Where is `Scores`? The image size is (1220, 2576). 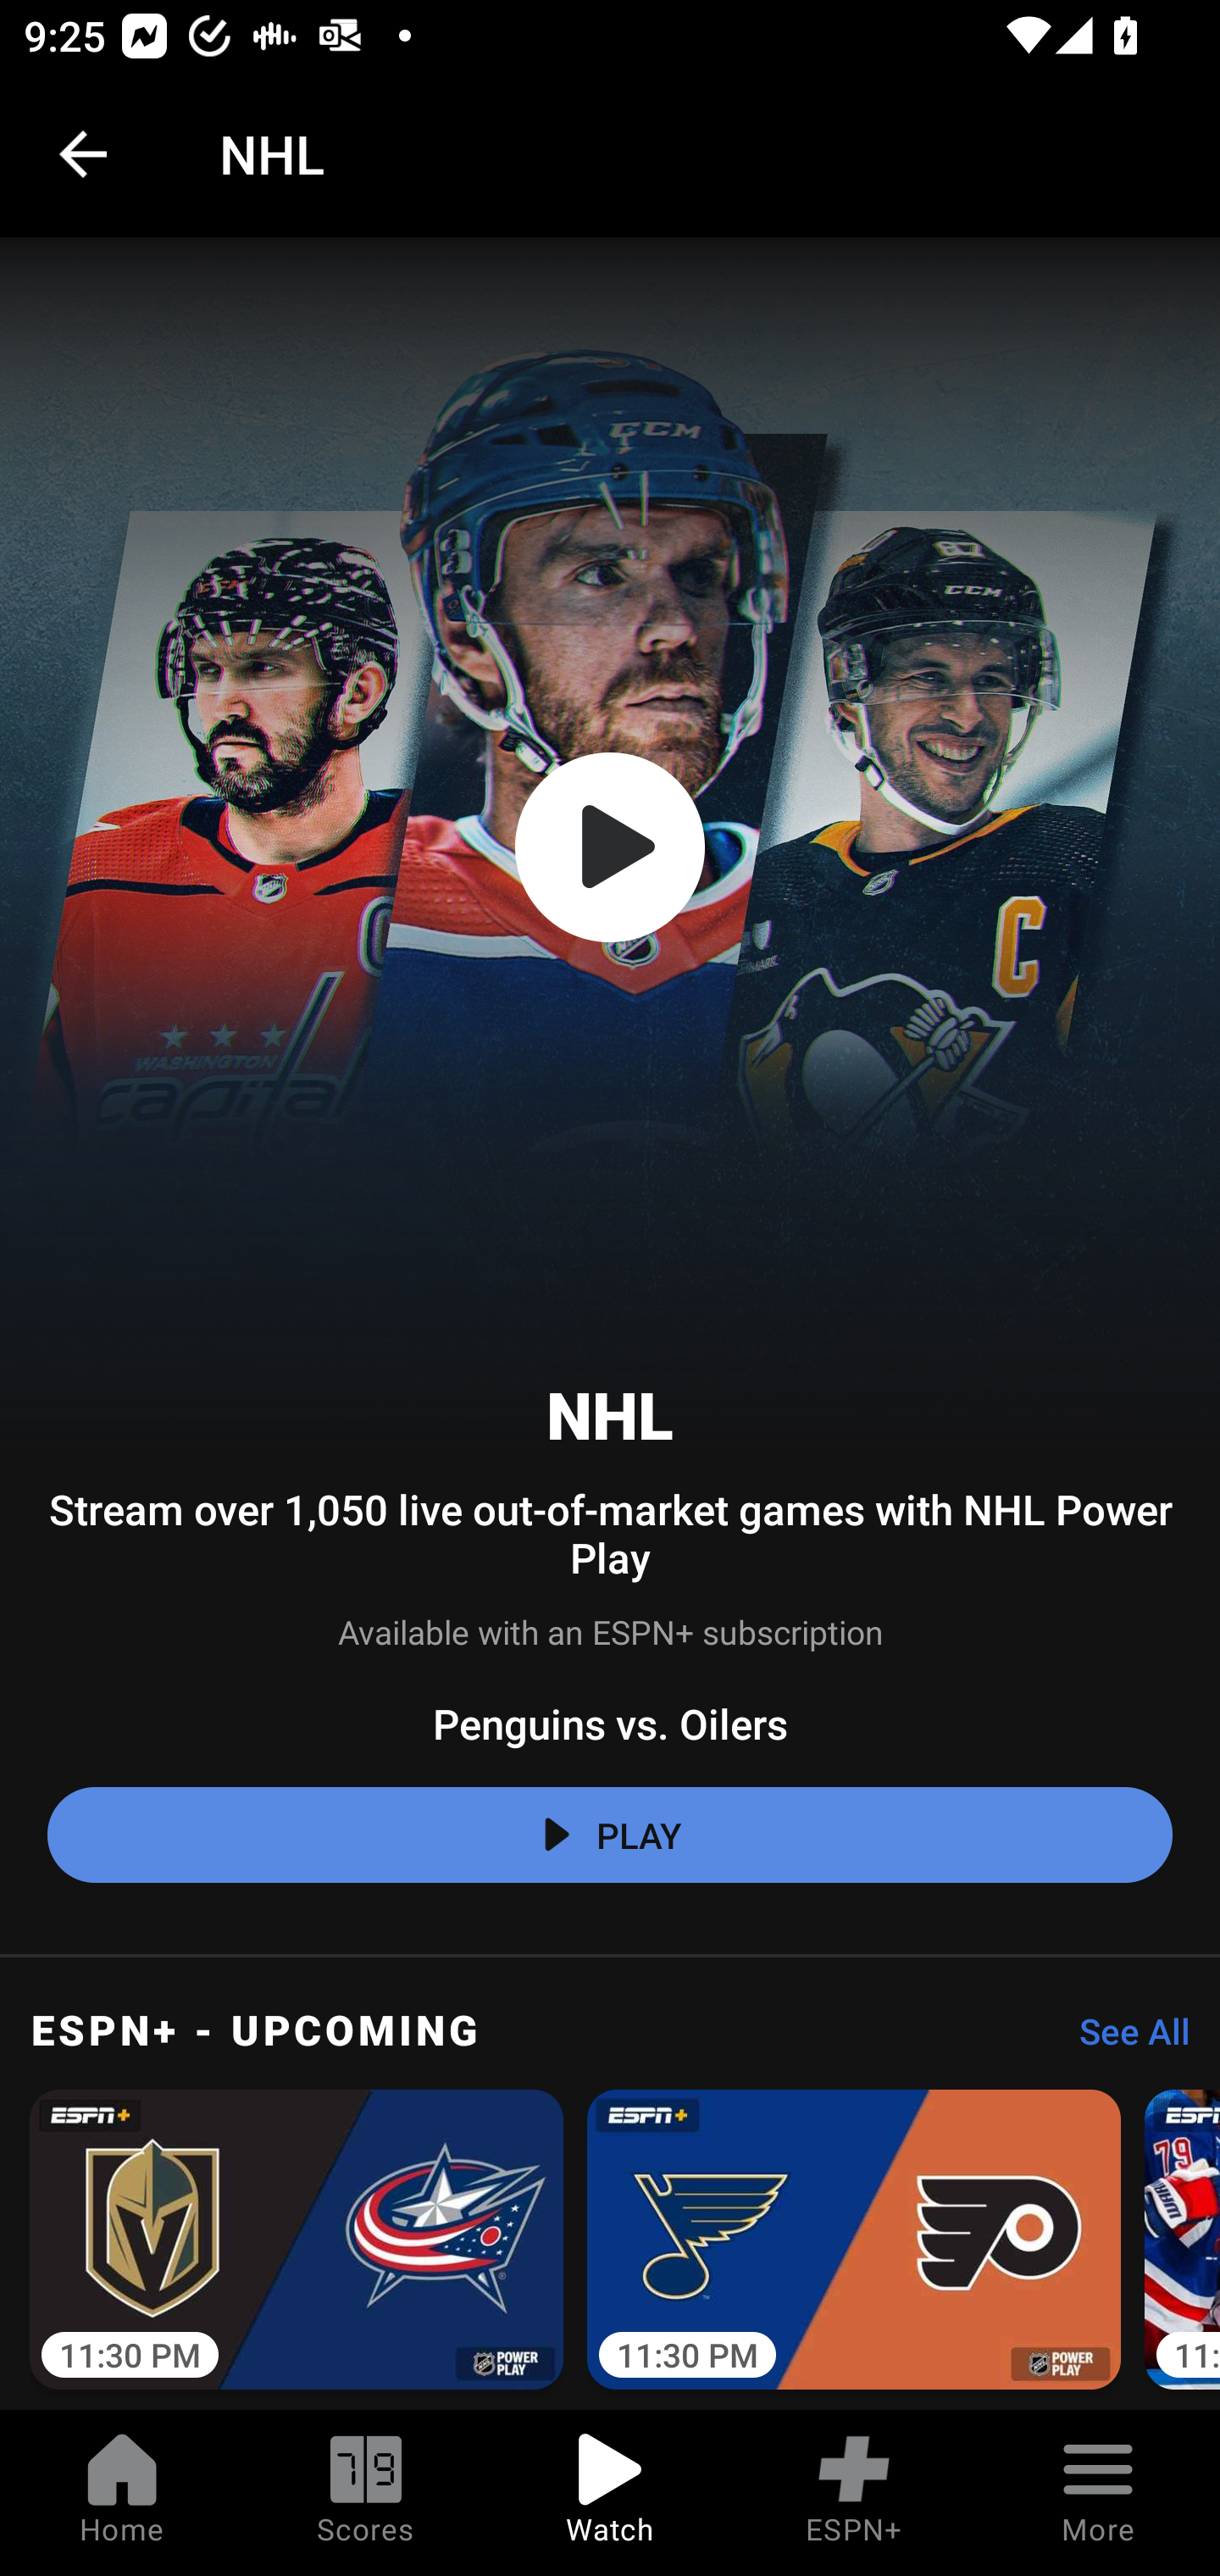 Scores is located at coordinates (366, 2493).